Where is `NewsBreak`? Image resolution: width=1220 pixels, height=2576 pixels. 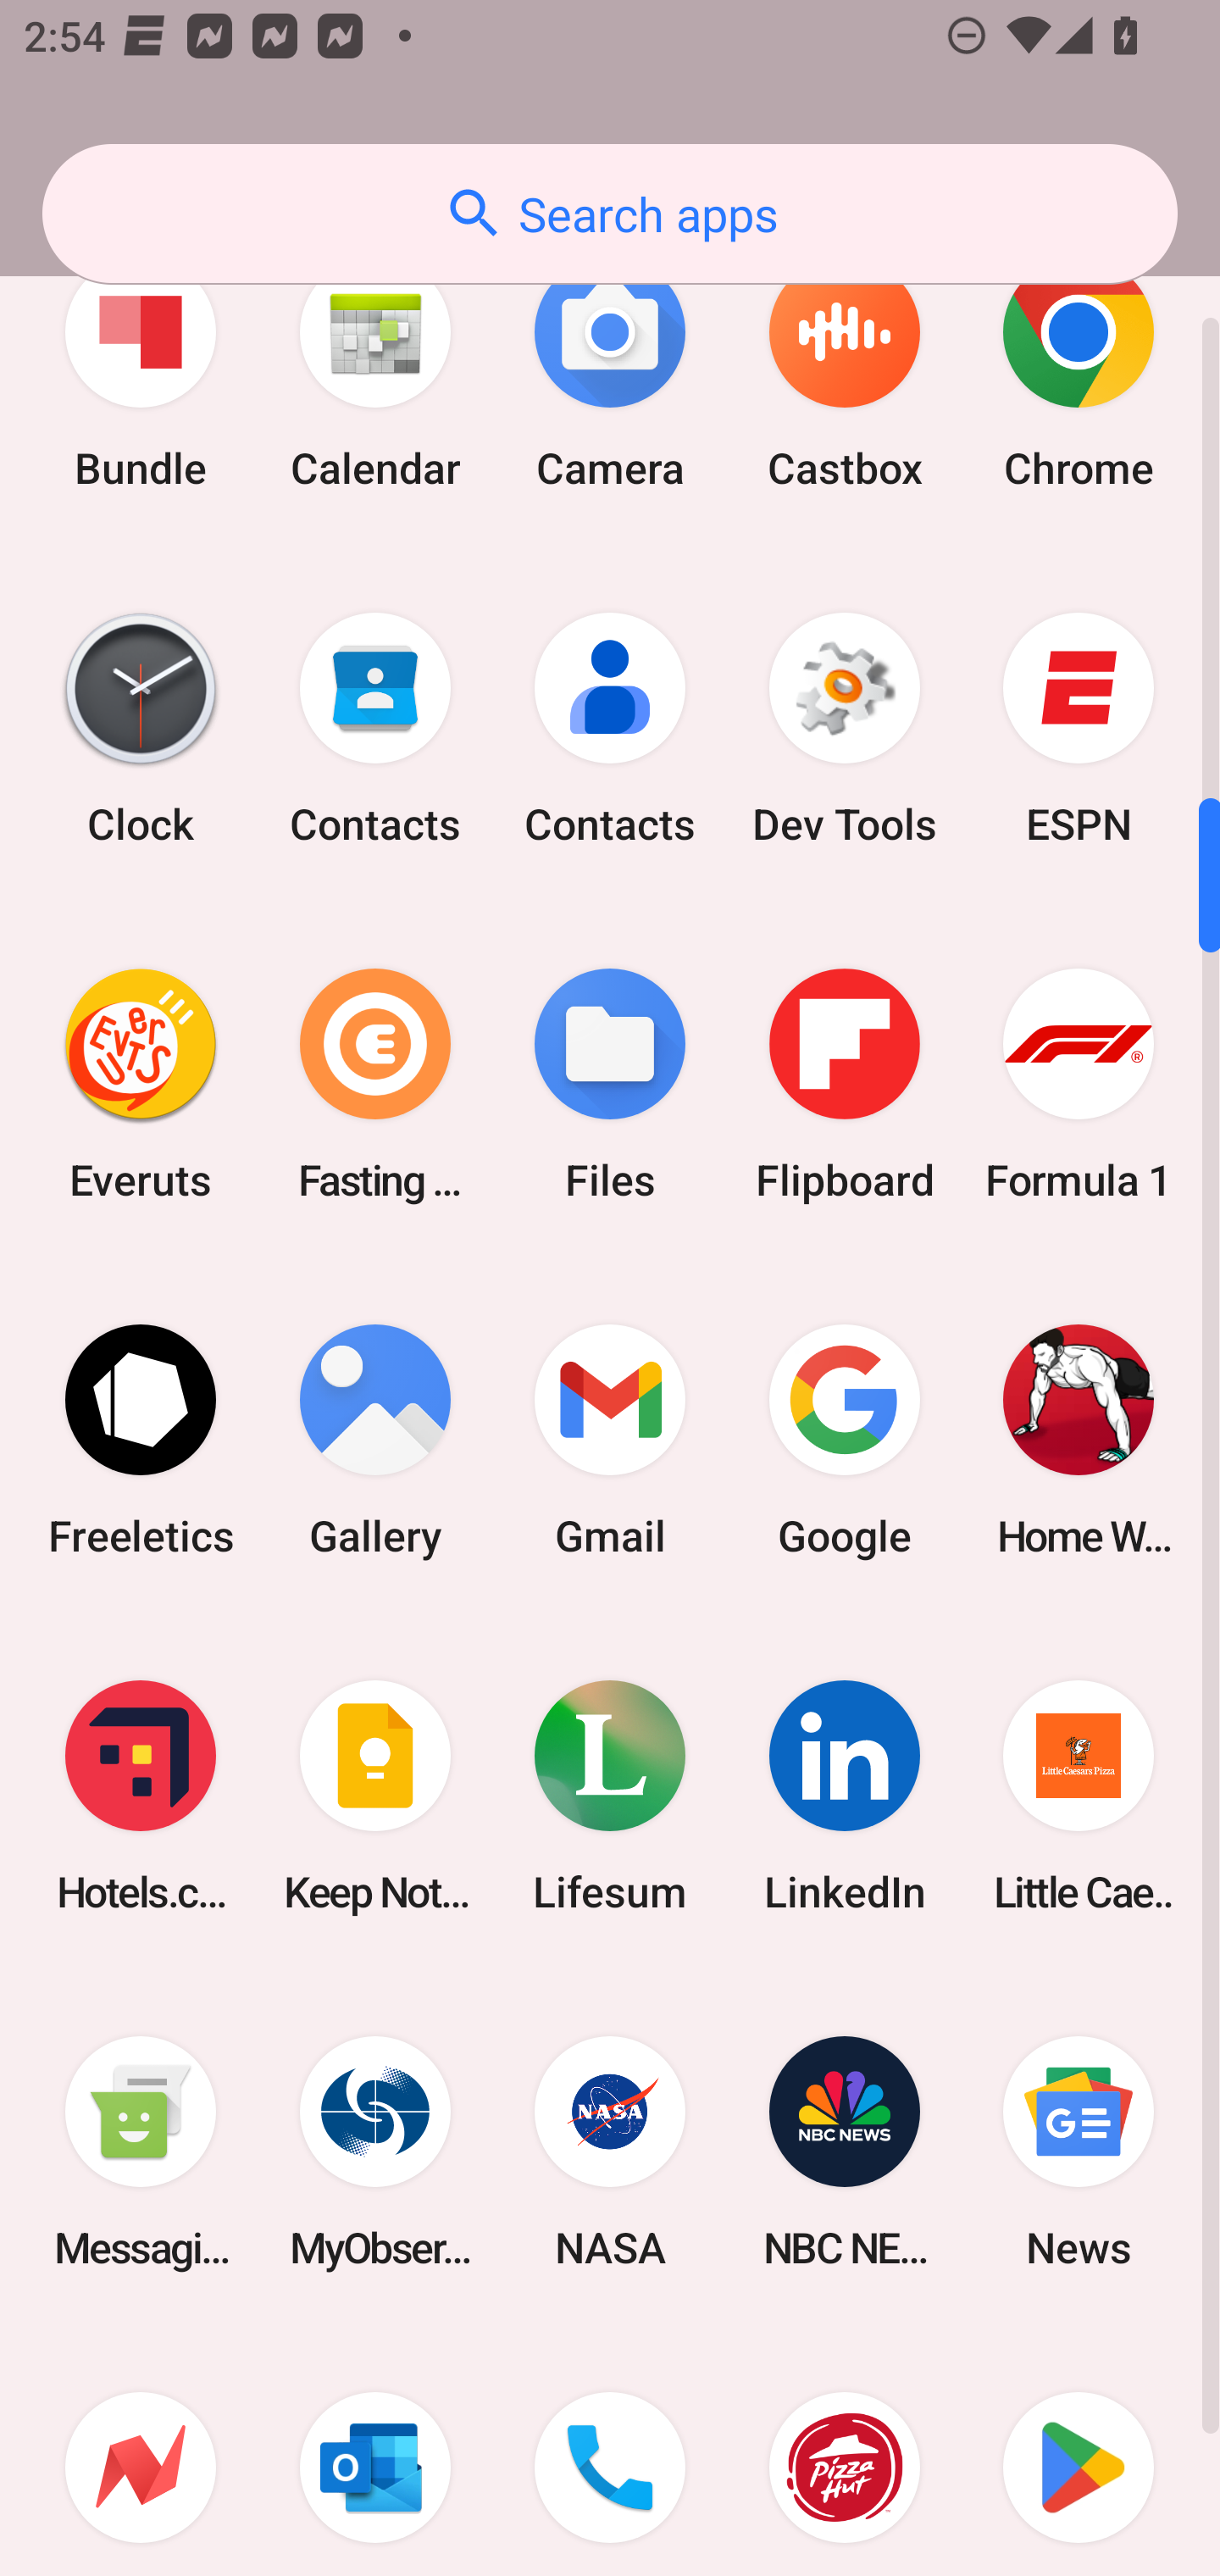 NewsBreak is located at coordinates (141, 2454).